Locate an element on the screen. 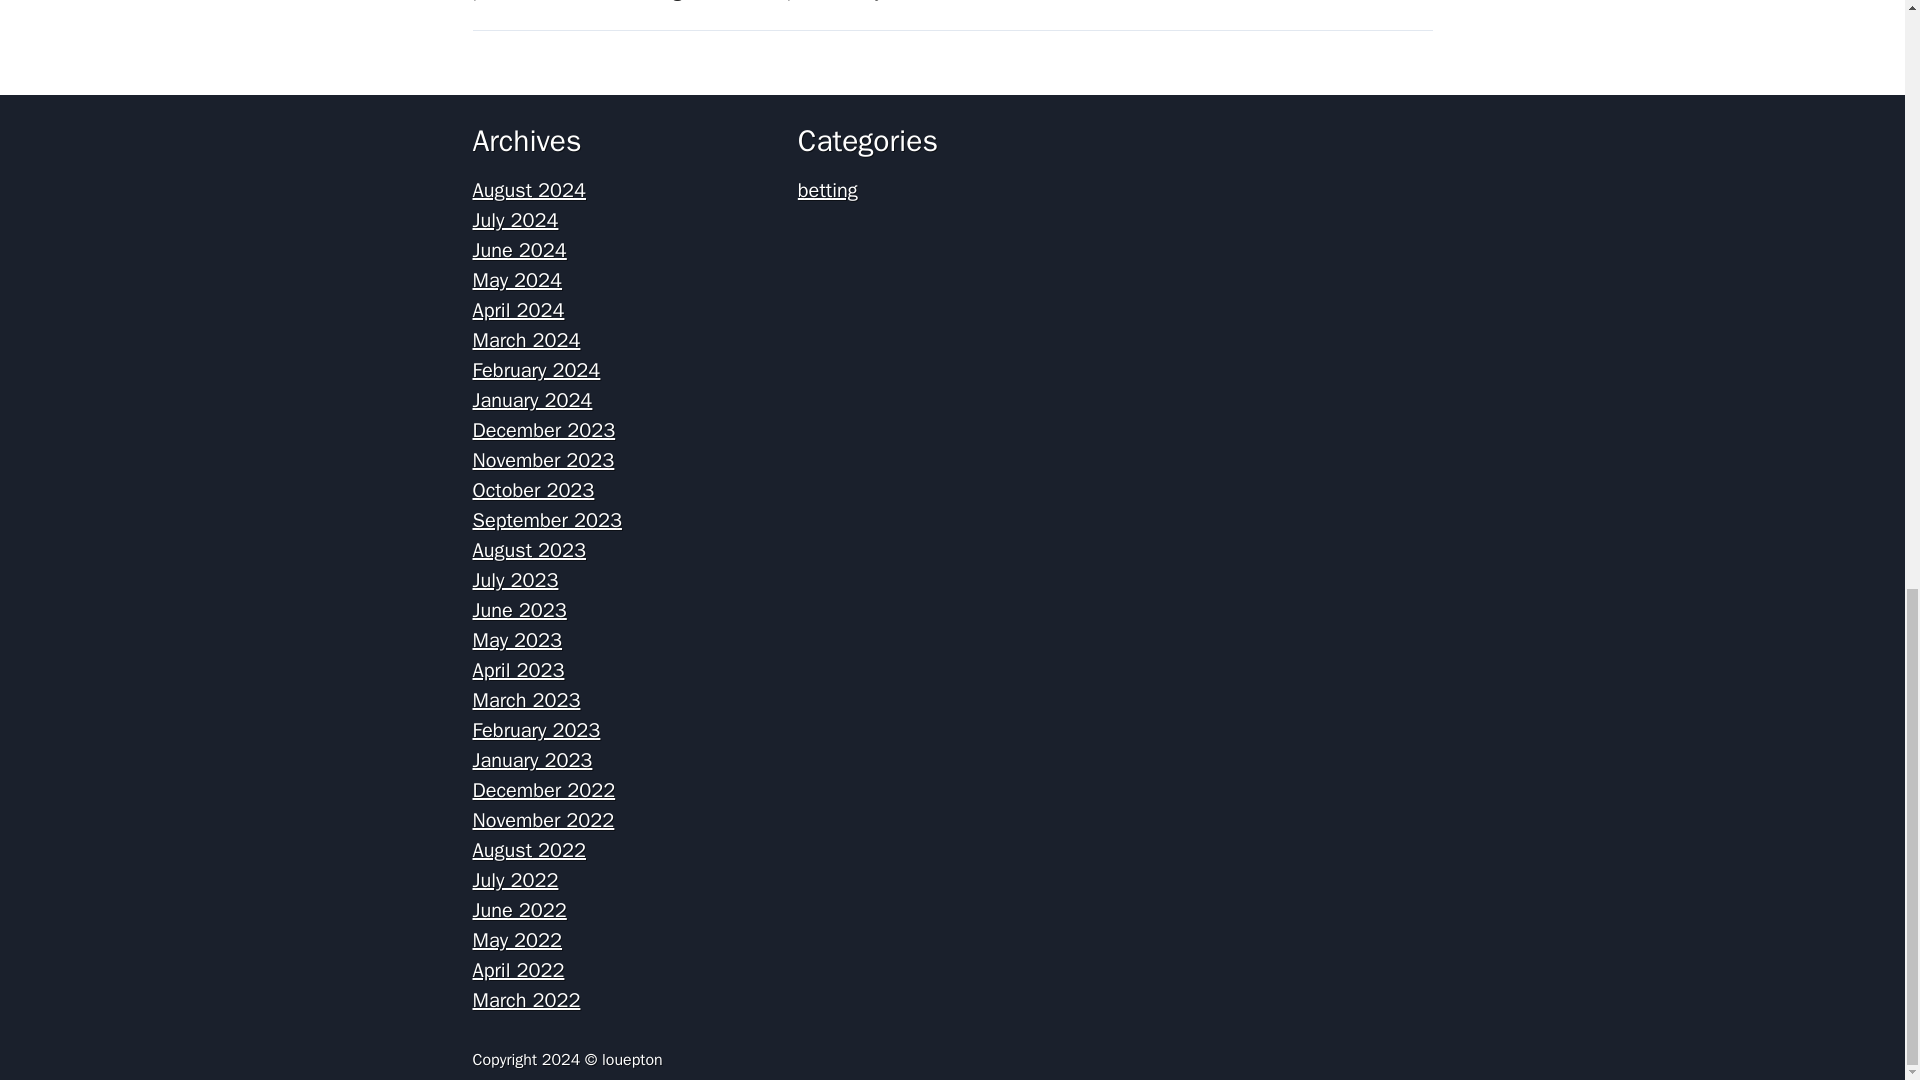 The width and height of the screenshot is (1920, 1080). November 2022 is located at coordinates (543, 820).